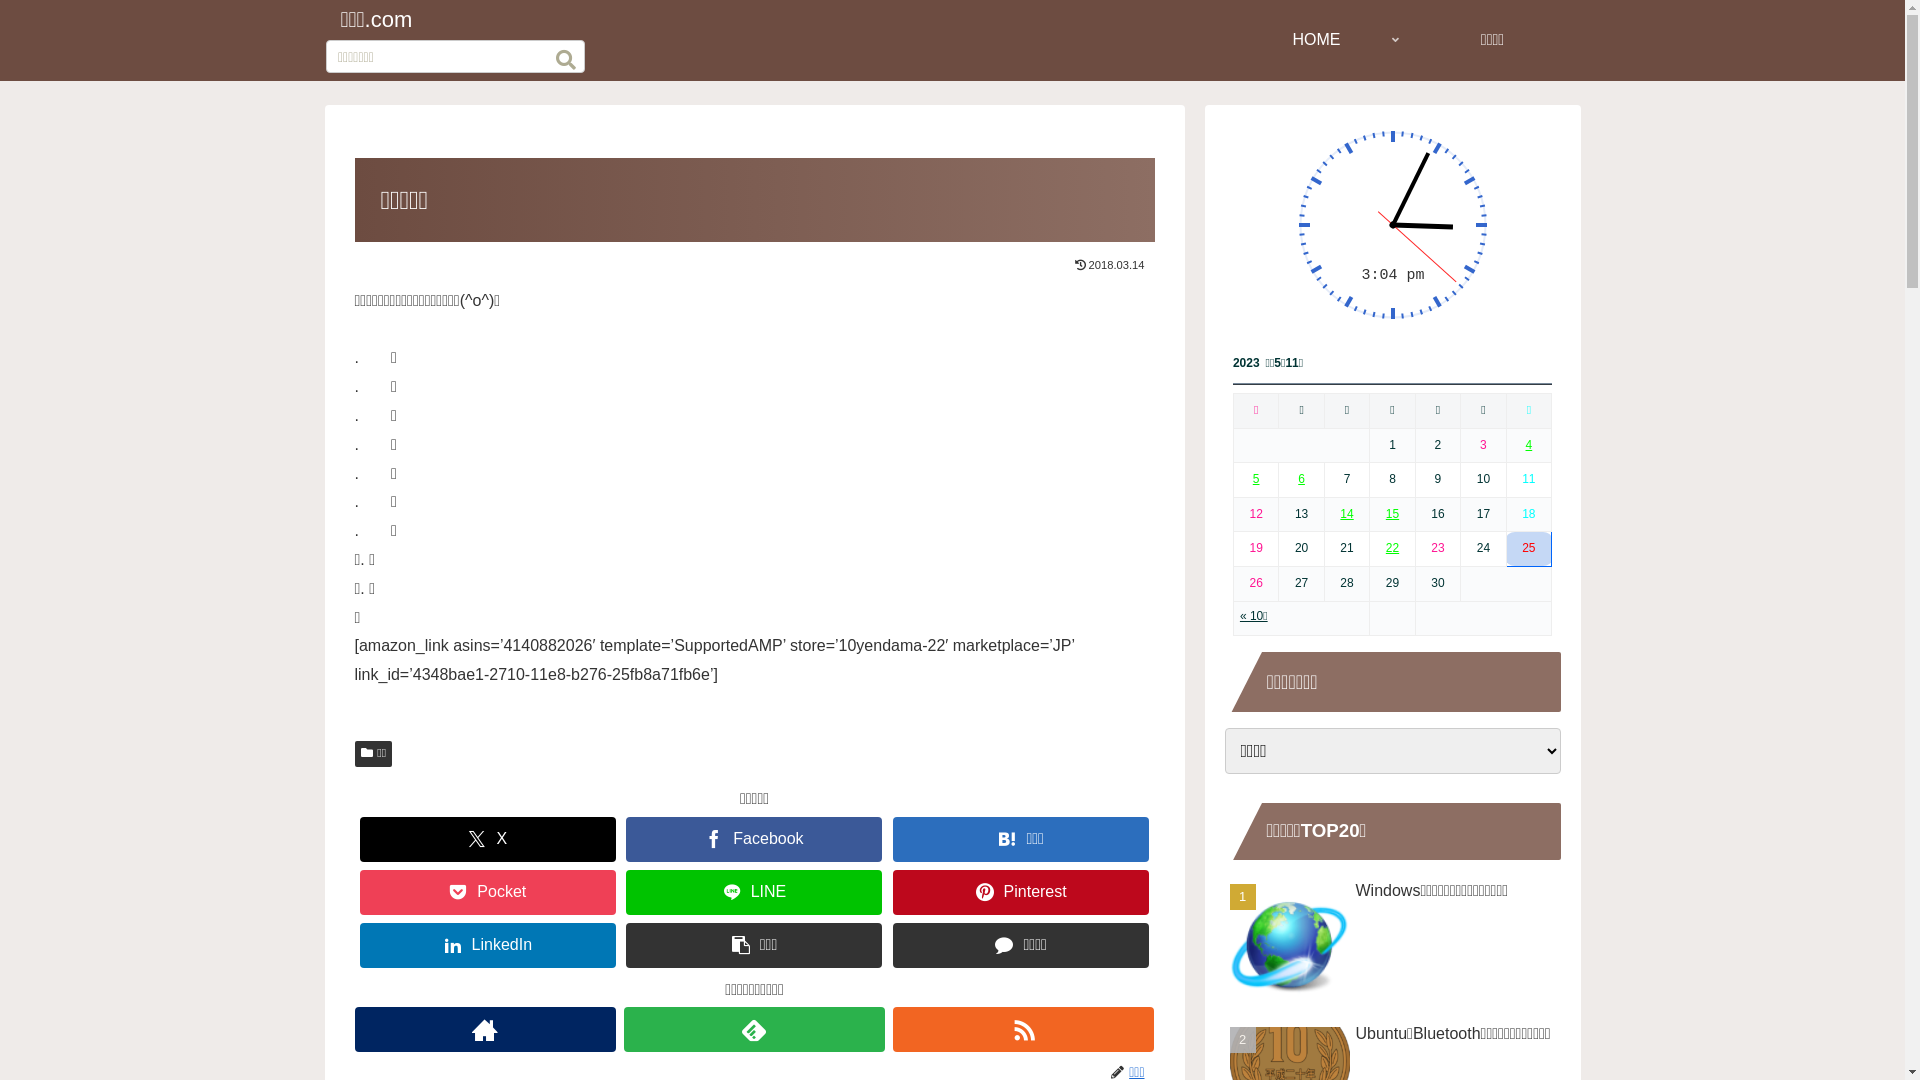 This screenshot has height=1080, width=1920. Describe the element at coordinates (1346, 514) in the screenshot. I see `14` at that location.